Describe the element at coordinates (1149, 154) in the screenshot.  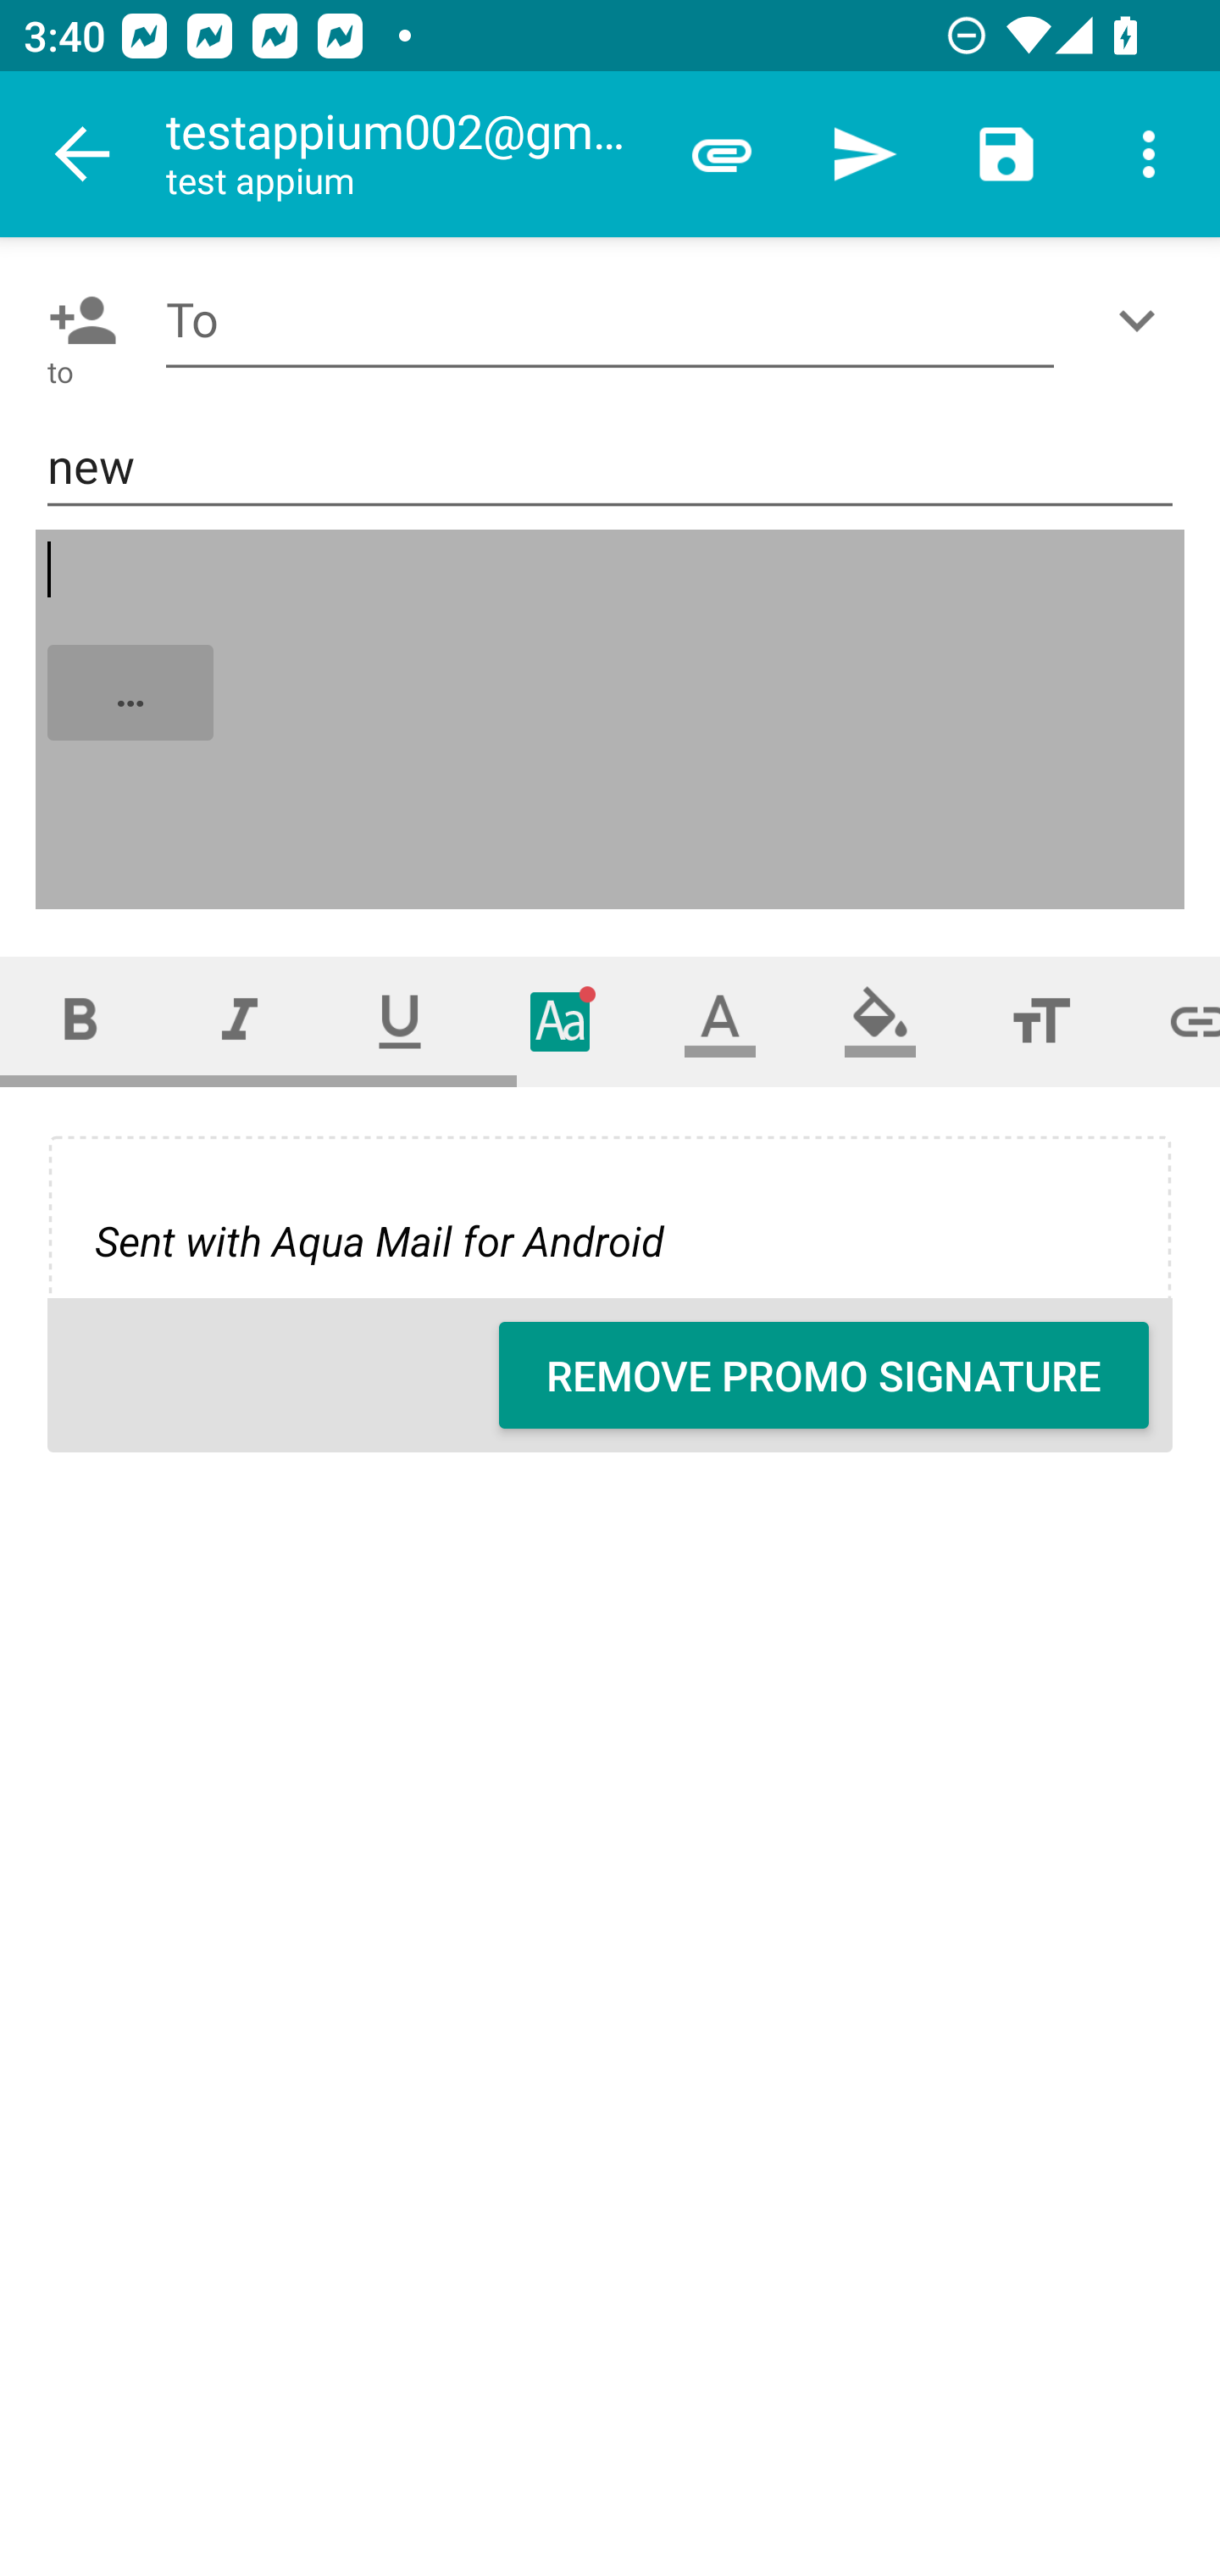
I see `More options` at that location.